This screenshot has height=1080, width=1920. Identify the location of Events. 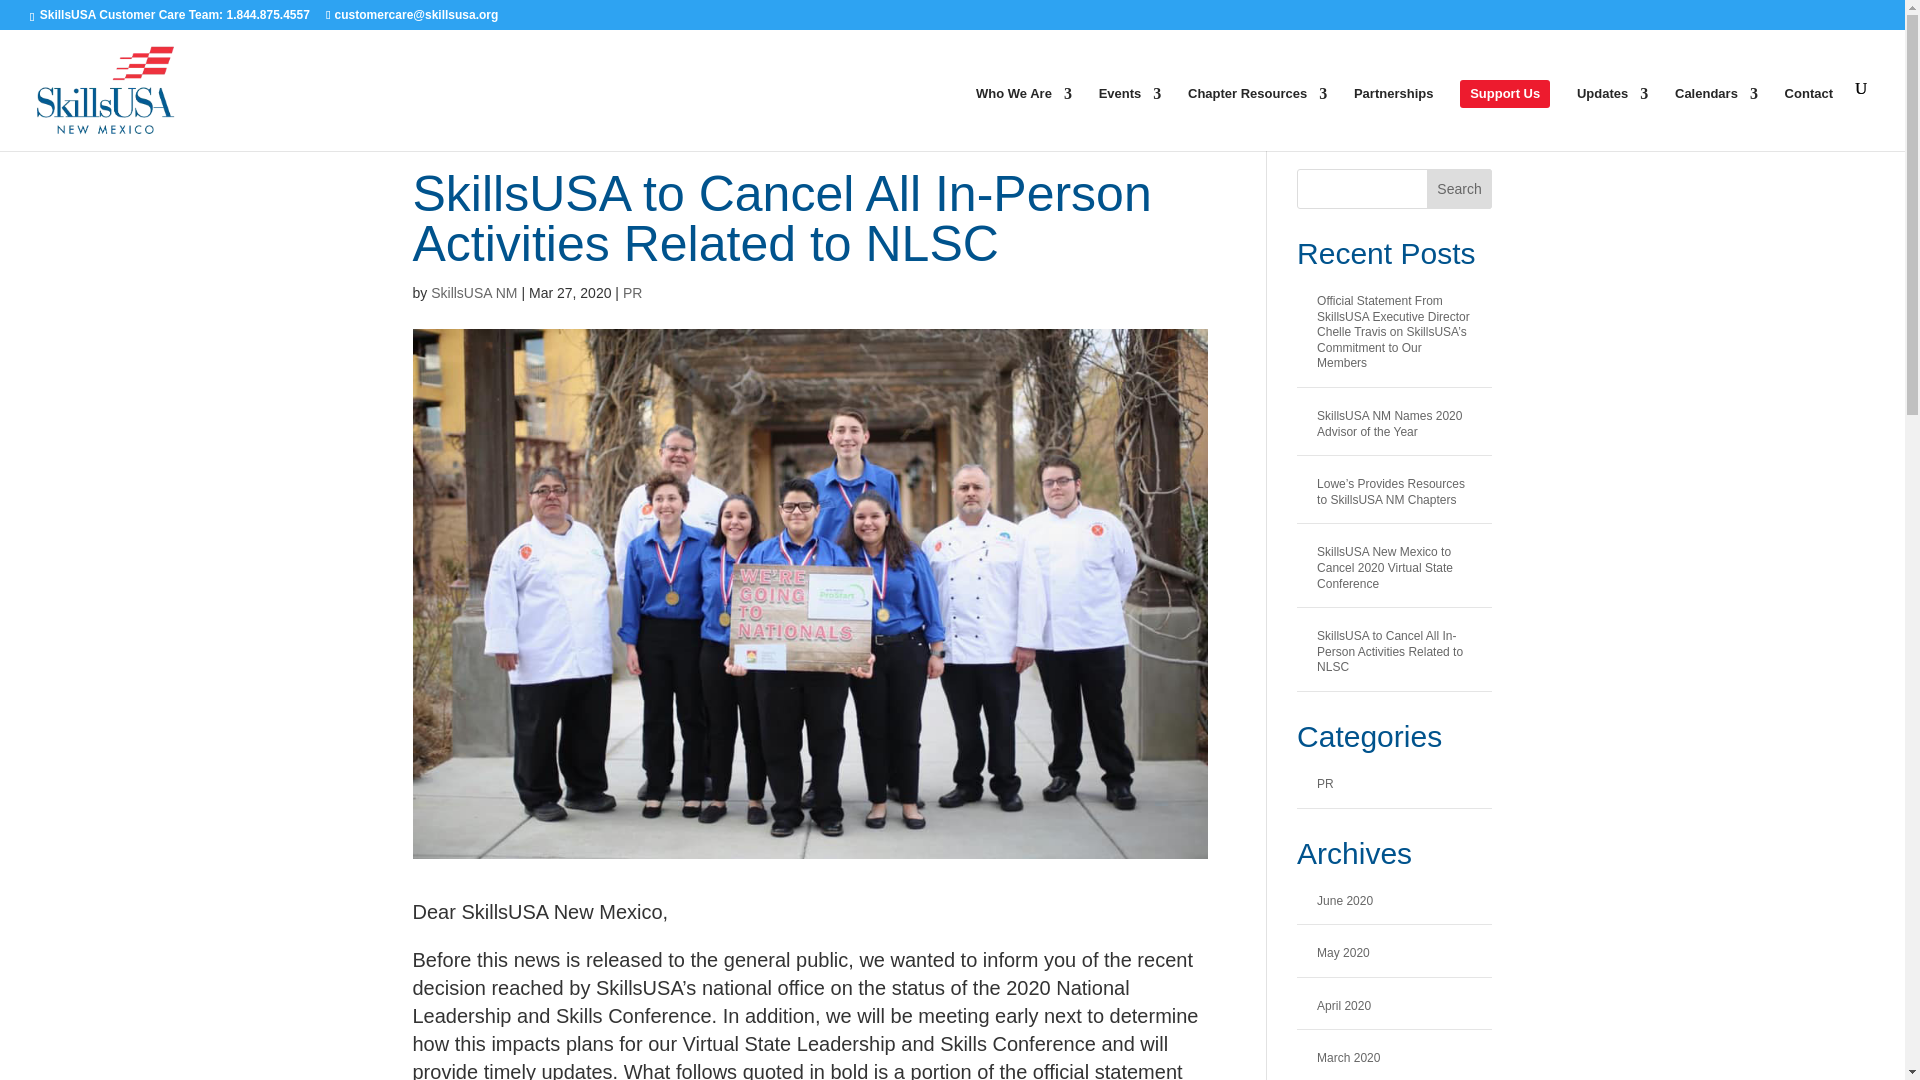
(1130, 119).